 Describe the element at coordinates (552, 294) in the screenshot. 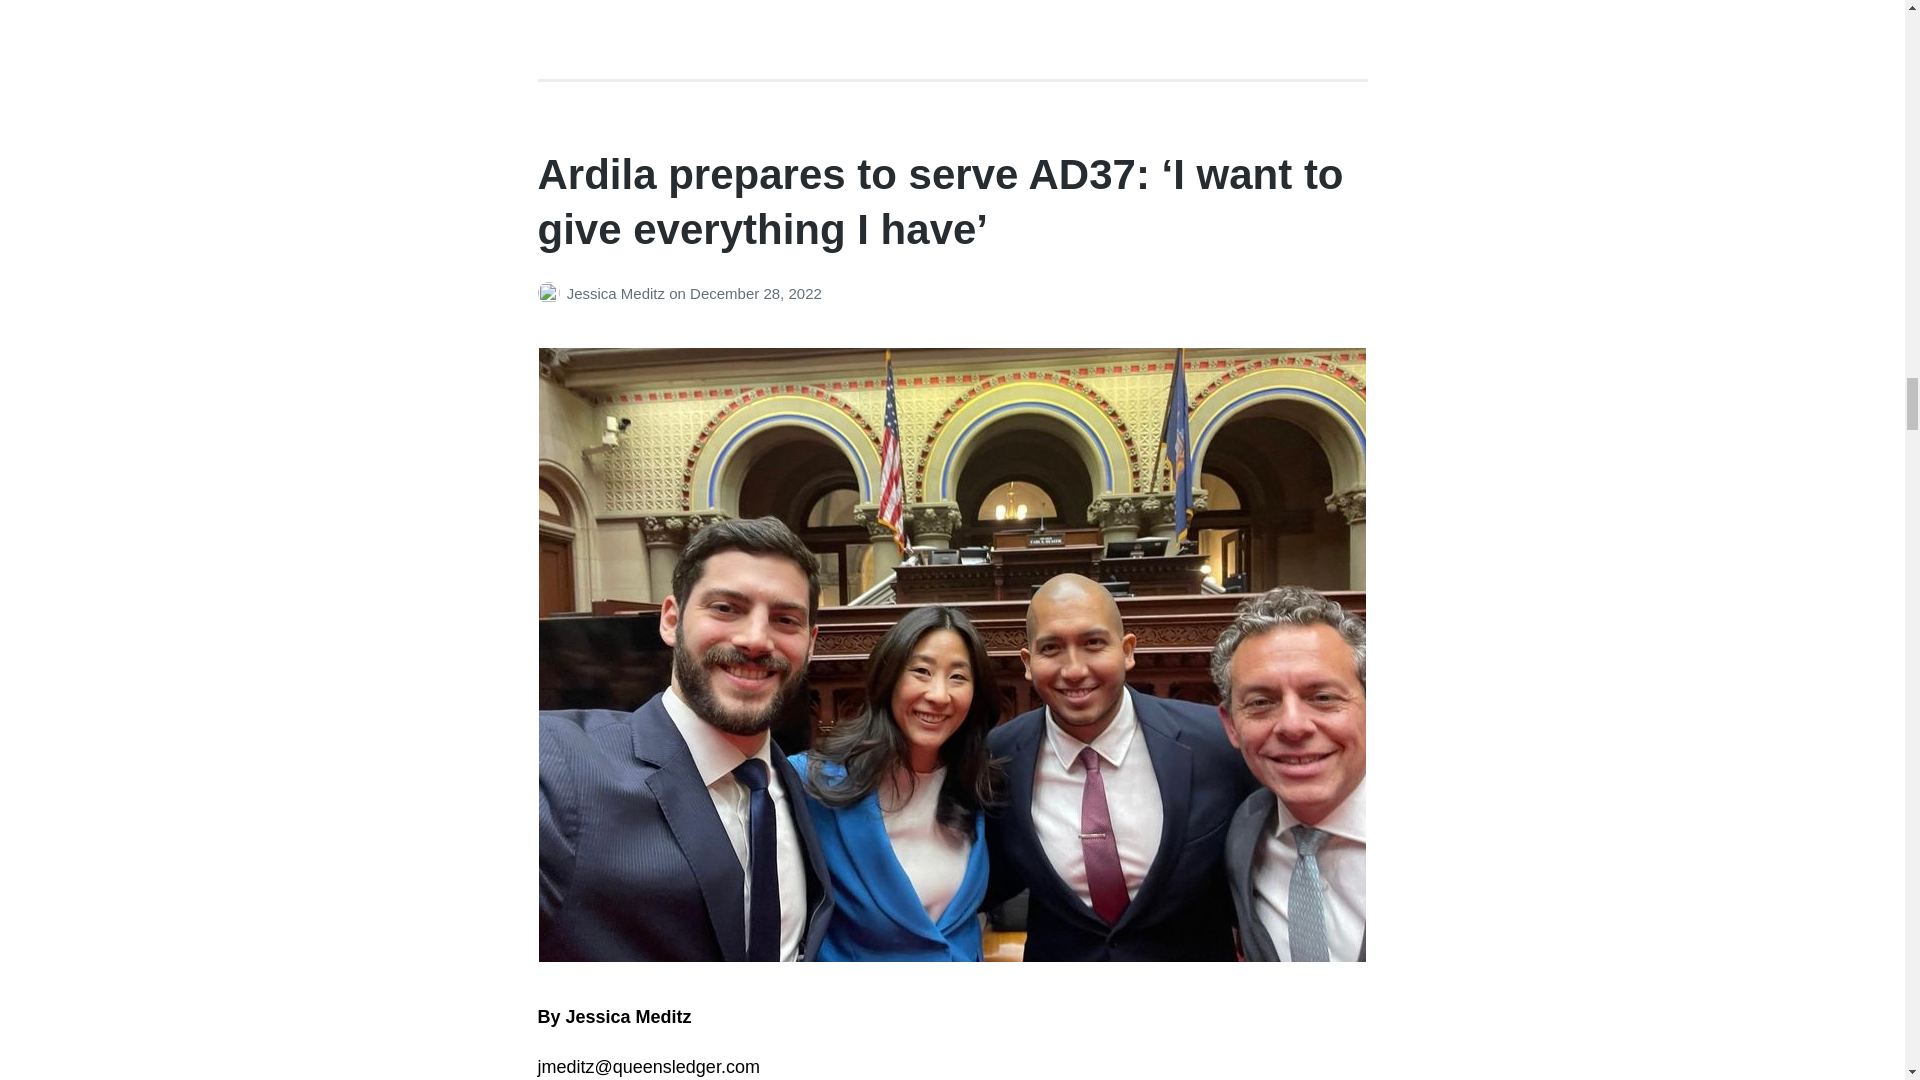

I see `Posts by Jessica Meditz` at that location.